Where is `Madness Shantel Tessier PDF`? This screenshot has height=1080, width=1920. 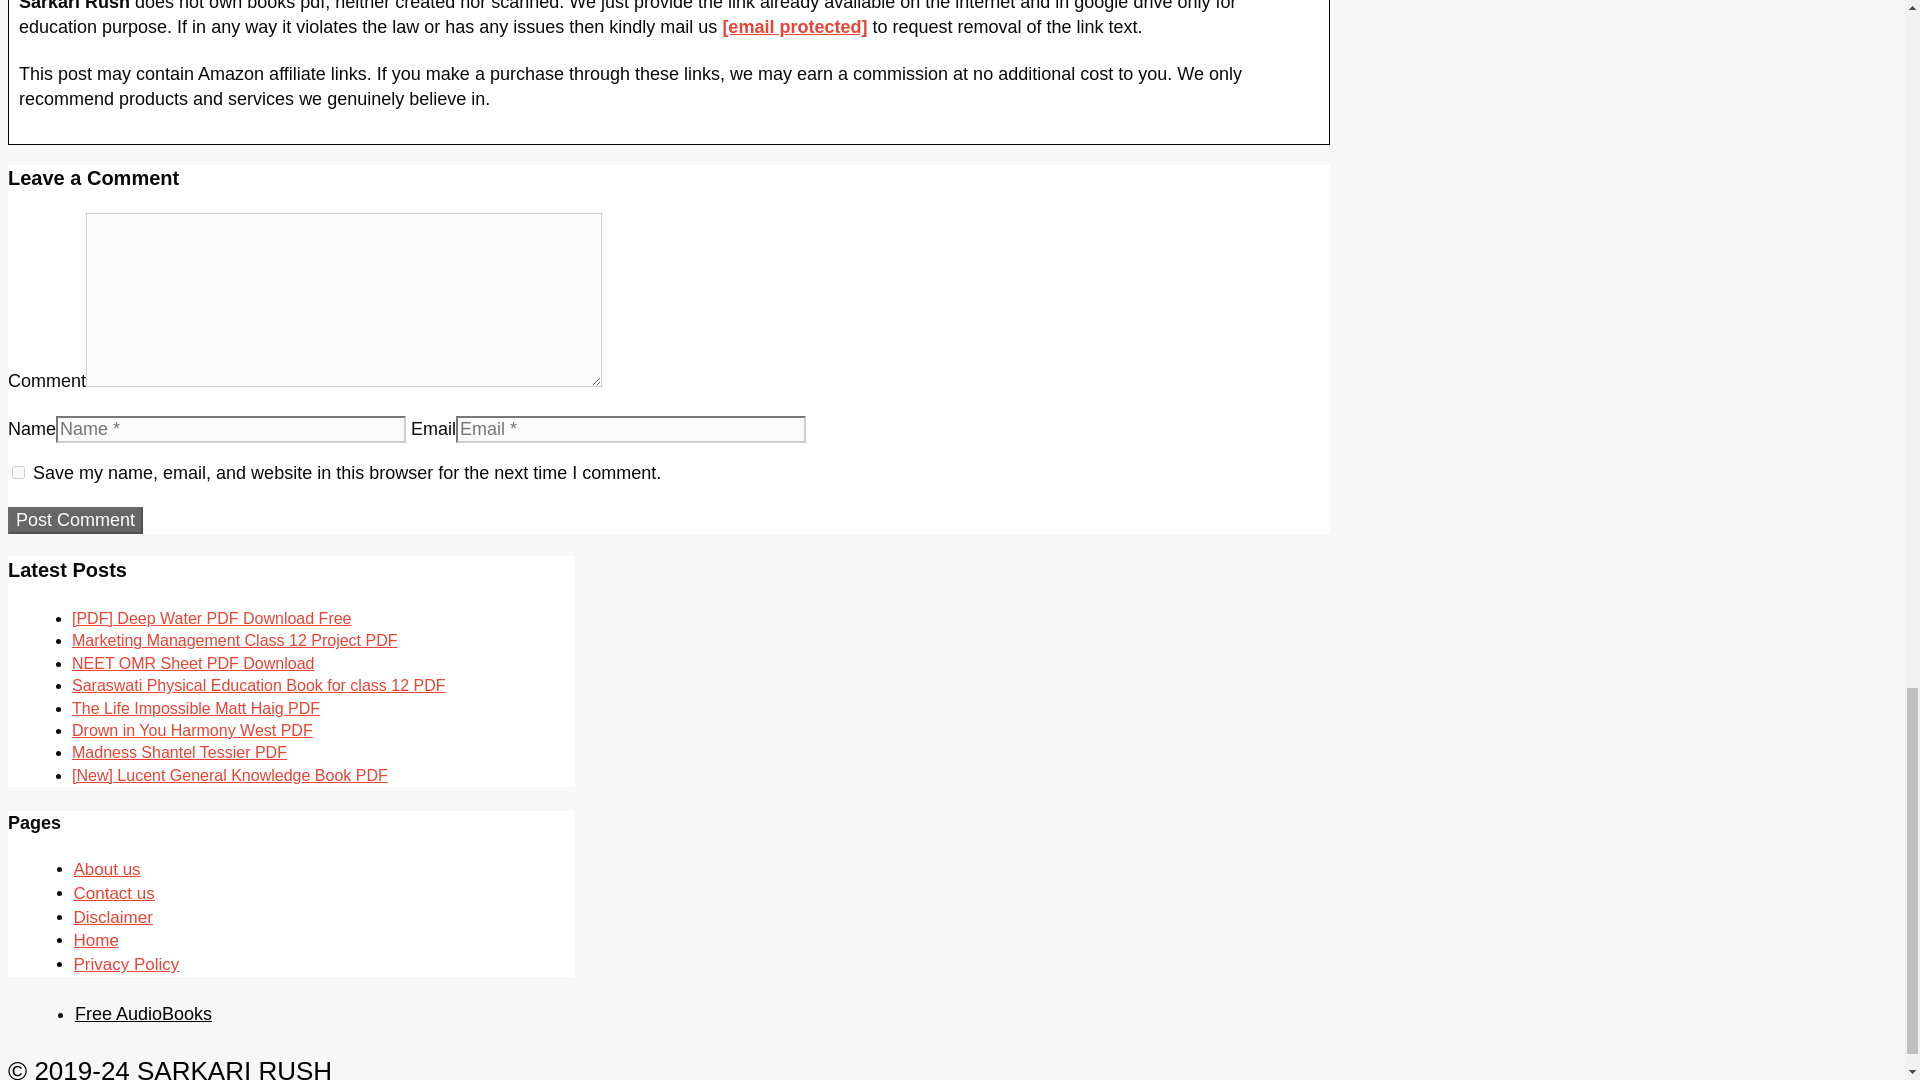
Madness Shantel Tessier PDF is located at coordinates (179, 752).